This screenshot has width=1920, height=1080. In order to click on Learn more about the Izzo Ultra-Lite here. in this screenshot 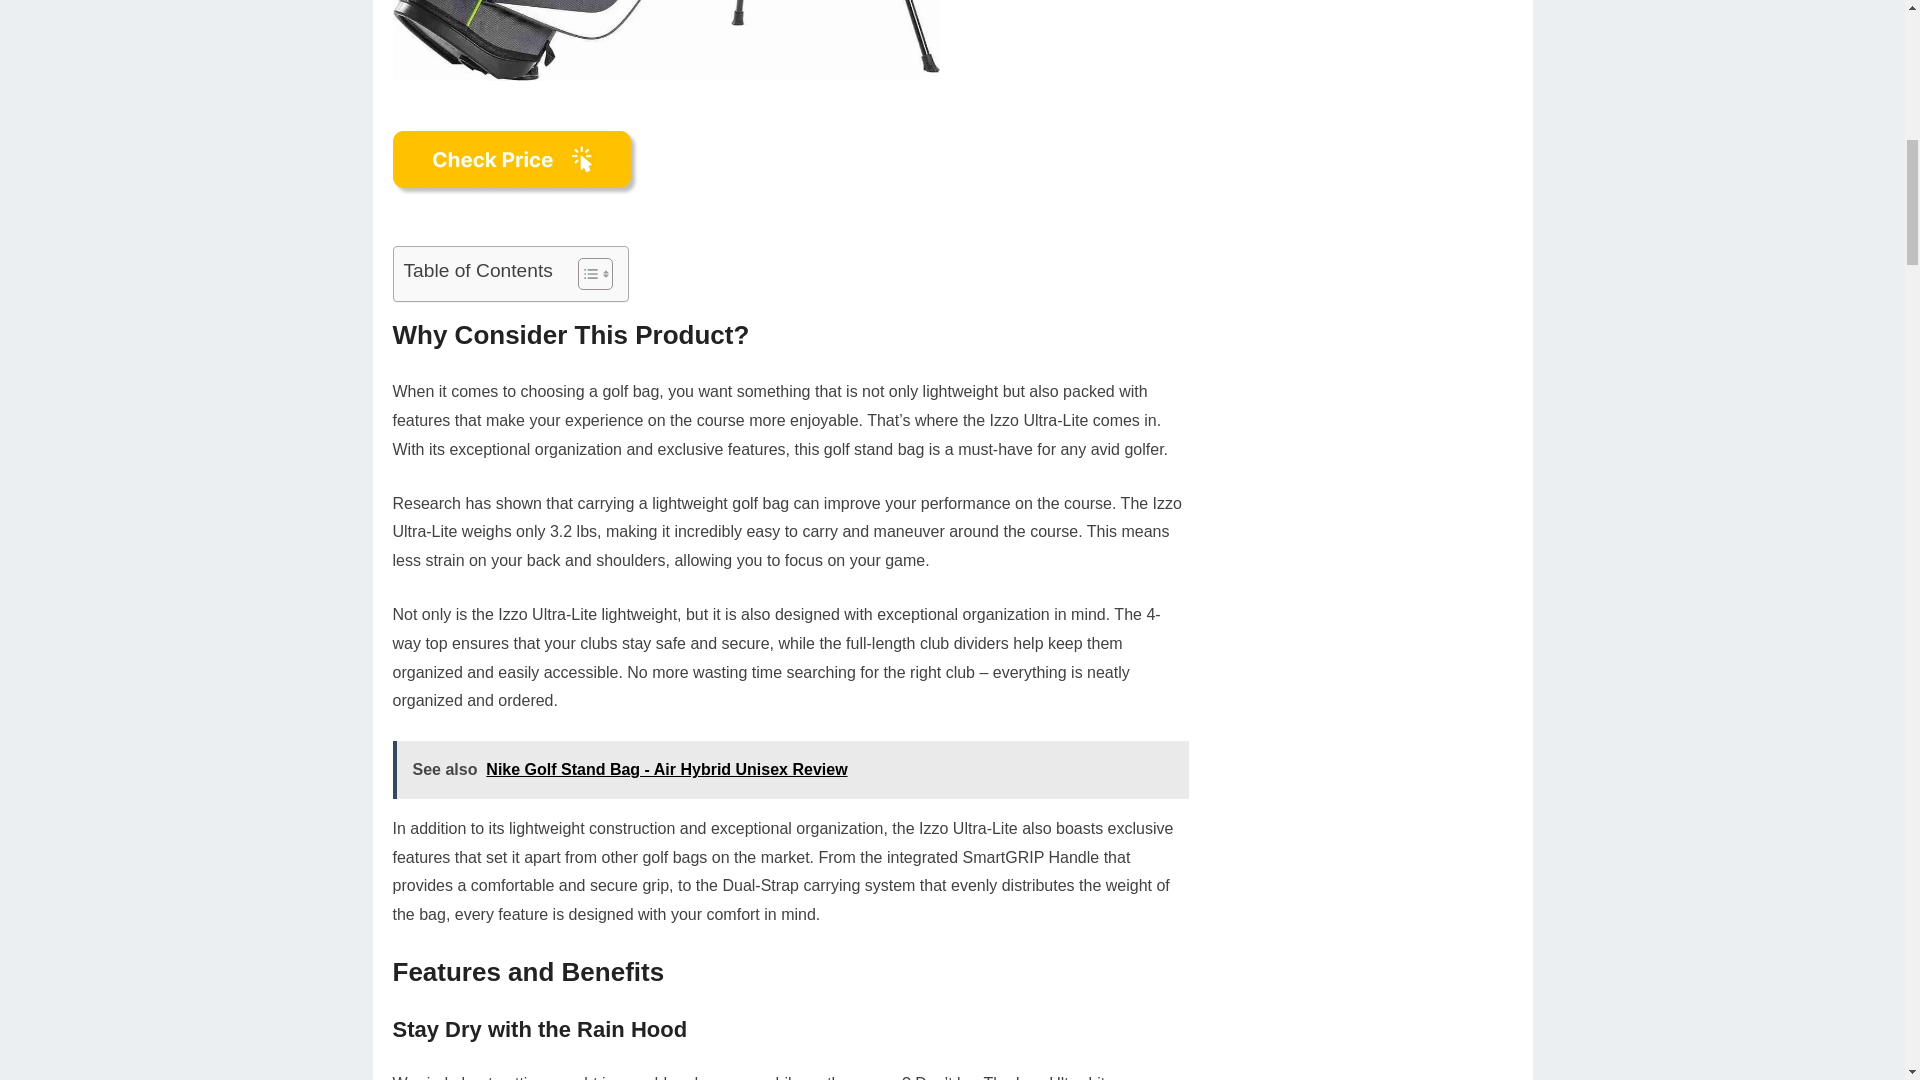, I will do `click(515, 162)`.